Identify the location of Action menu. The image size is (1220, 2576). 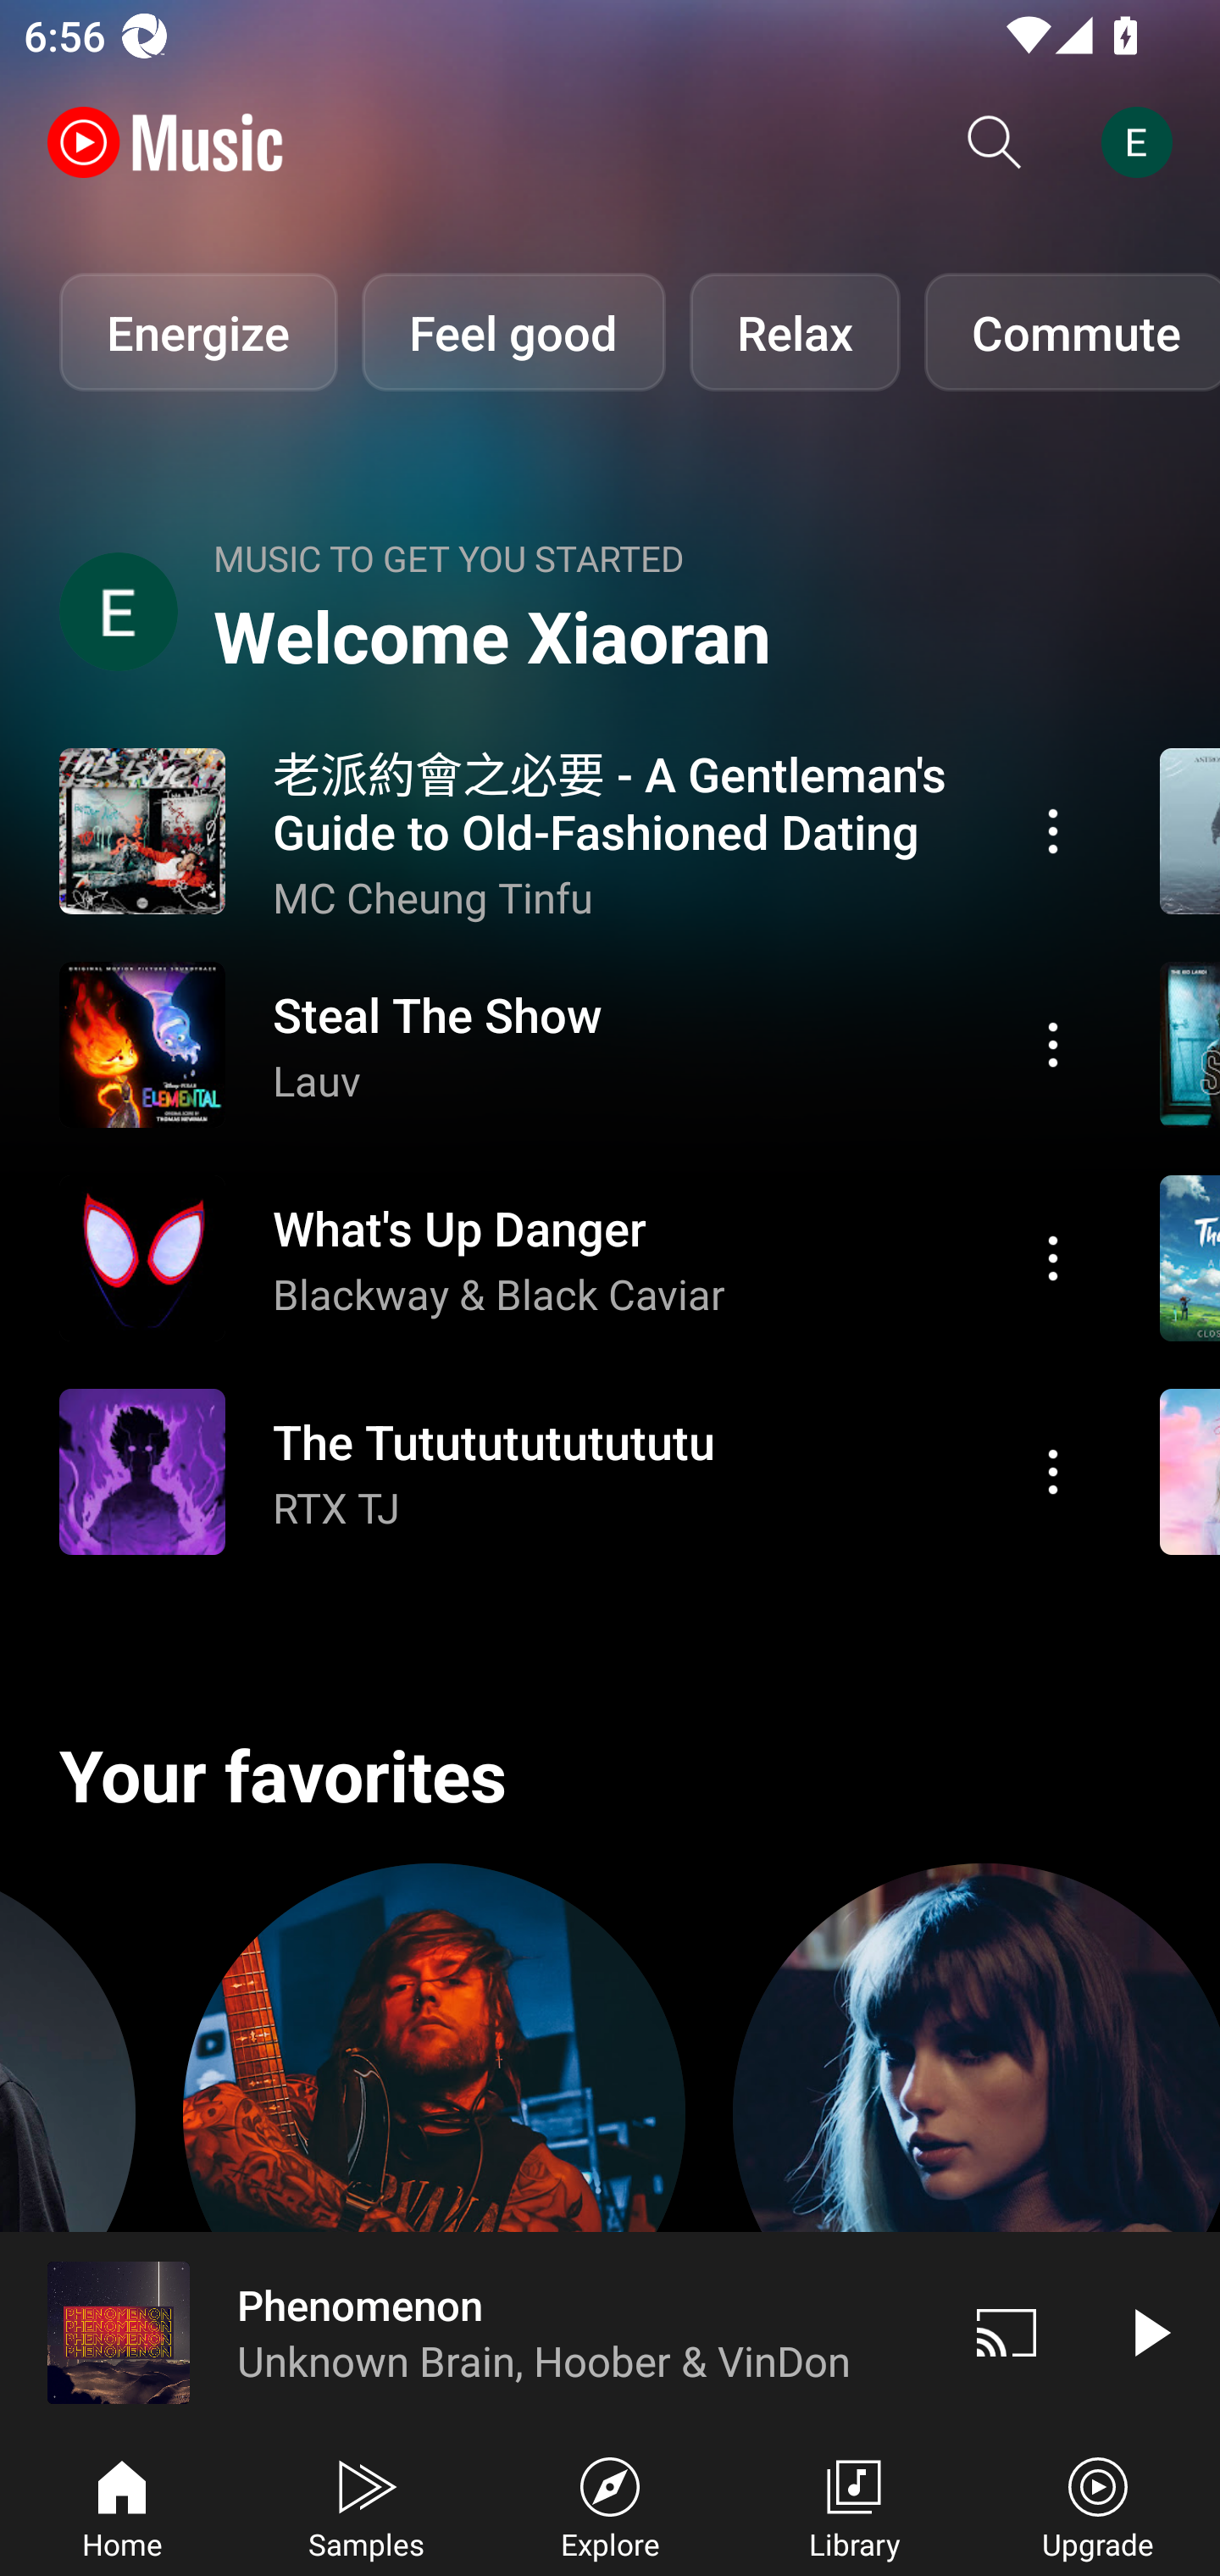
(1053, 1257).